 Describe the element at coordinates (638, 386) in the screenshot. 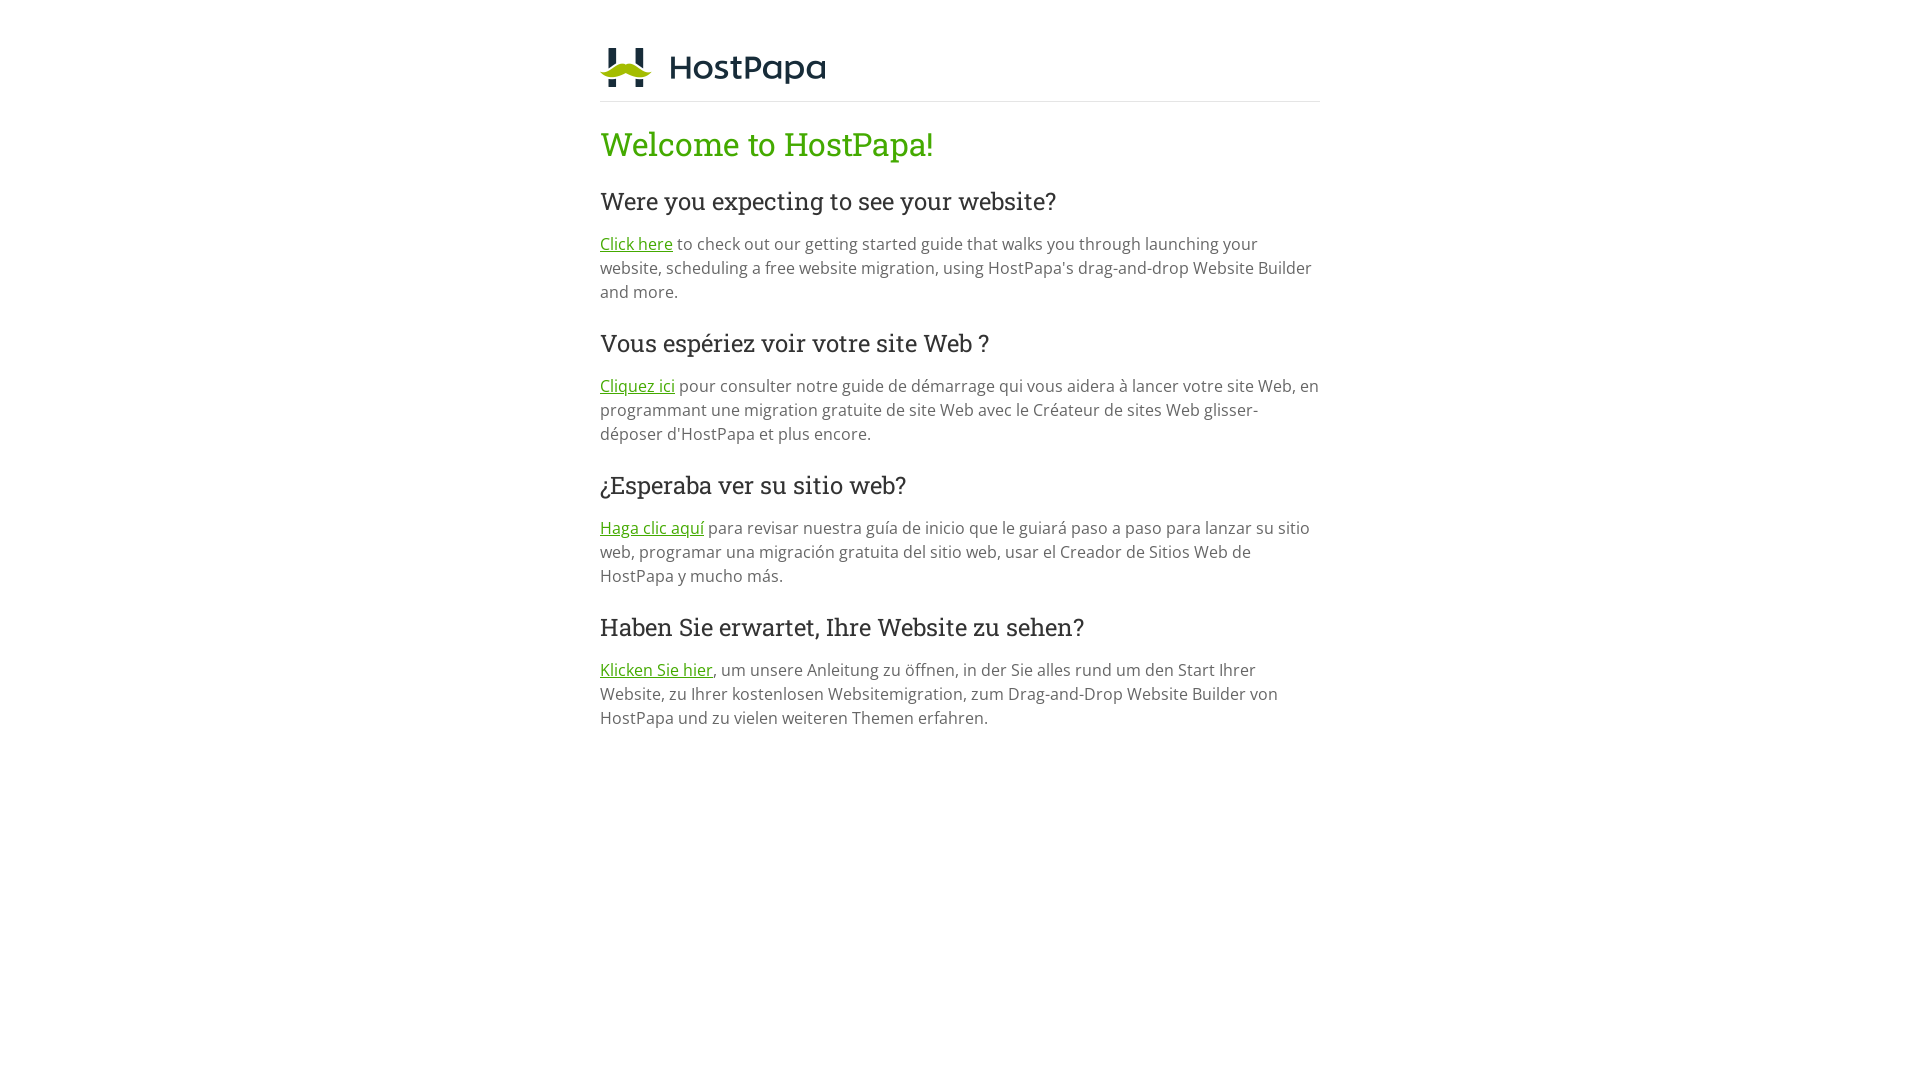

I see `Cliquez ici` at that location.